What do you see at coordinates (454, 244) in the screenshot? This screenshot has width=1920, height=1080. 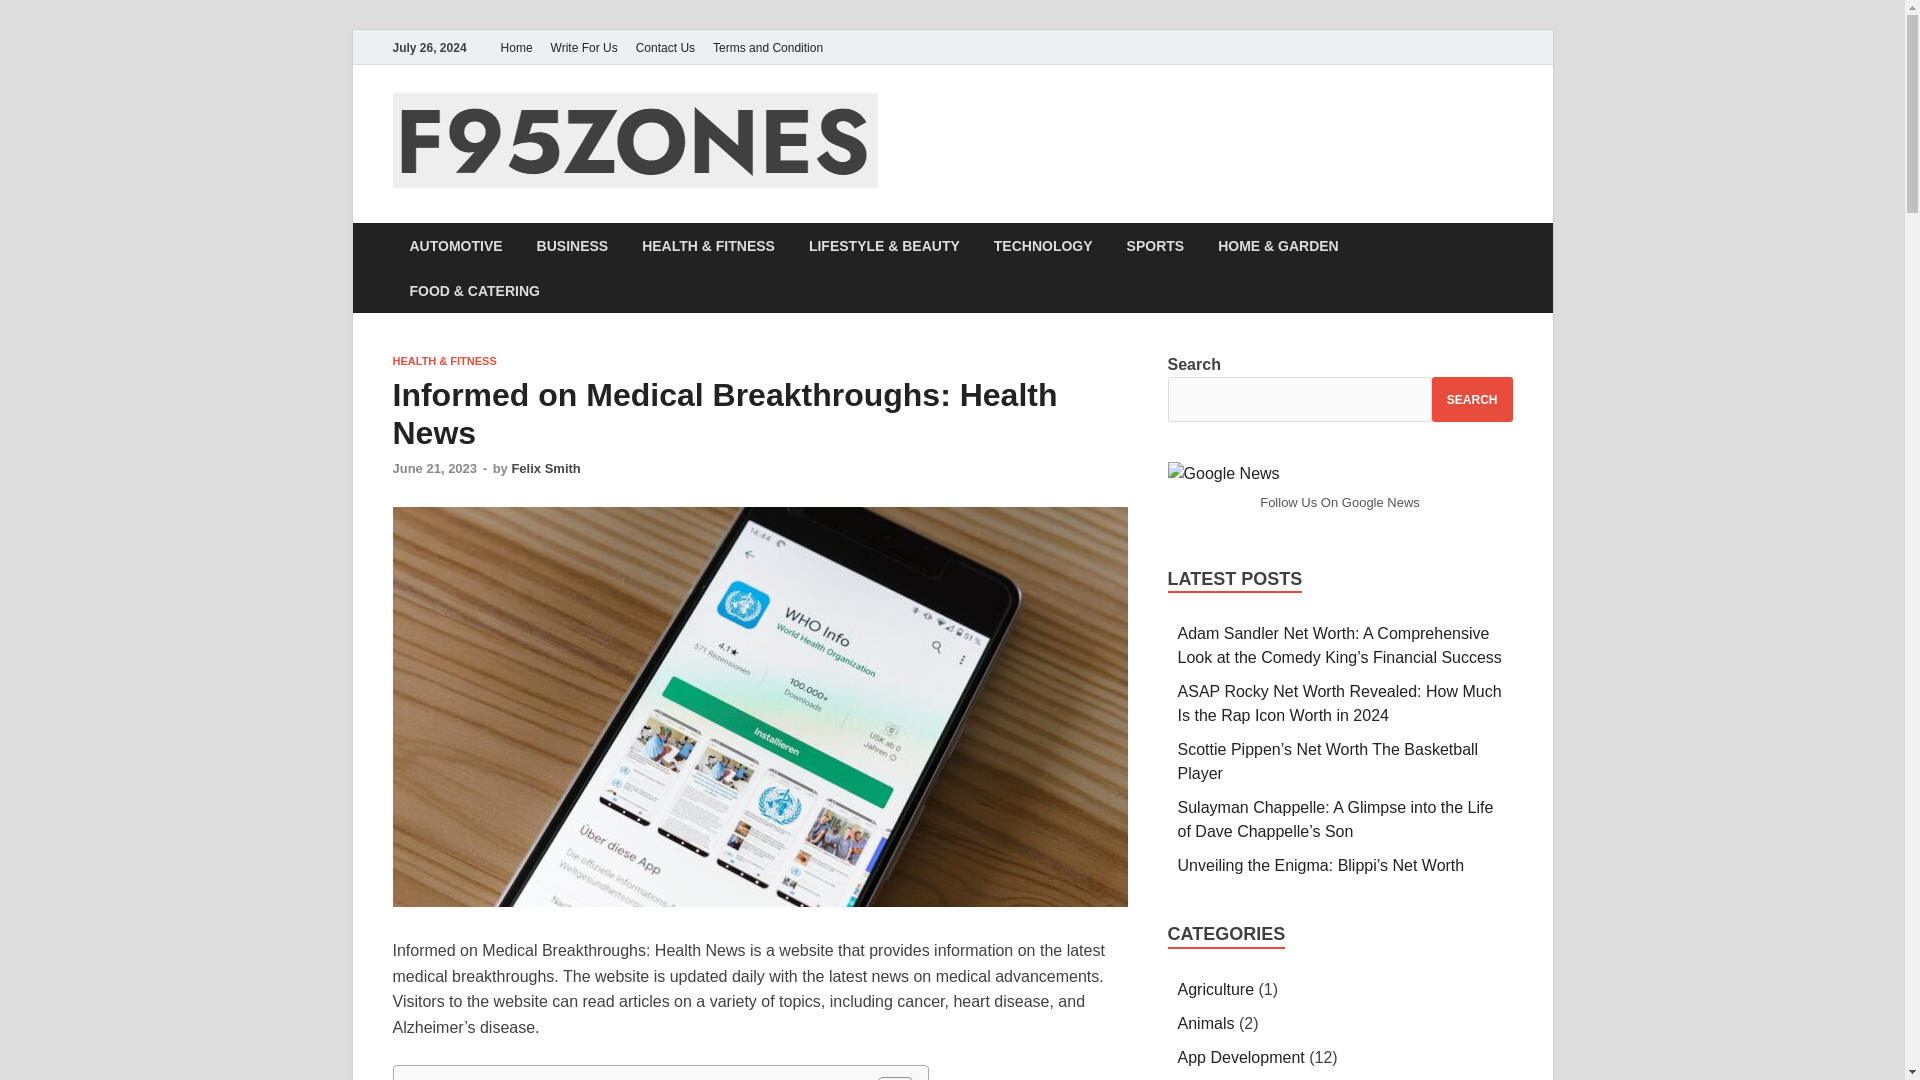 I see `AUTOMOTIVE` at bounding box center [454, 244].